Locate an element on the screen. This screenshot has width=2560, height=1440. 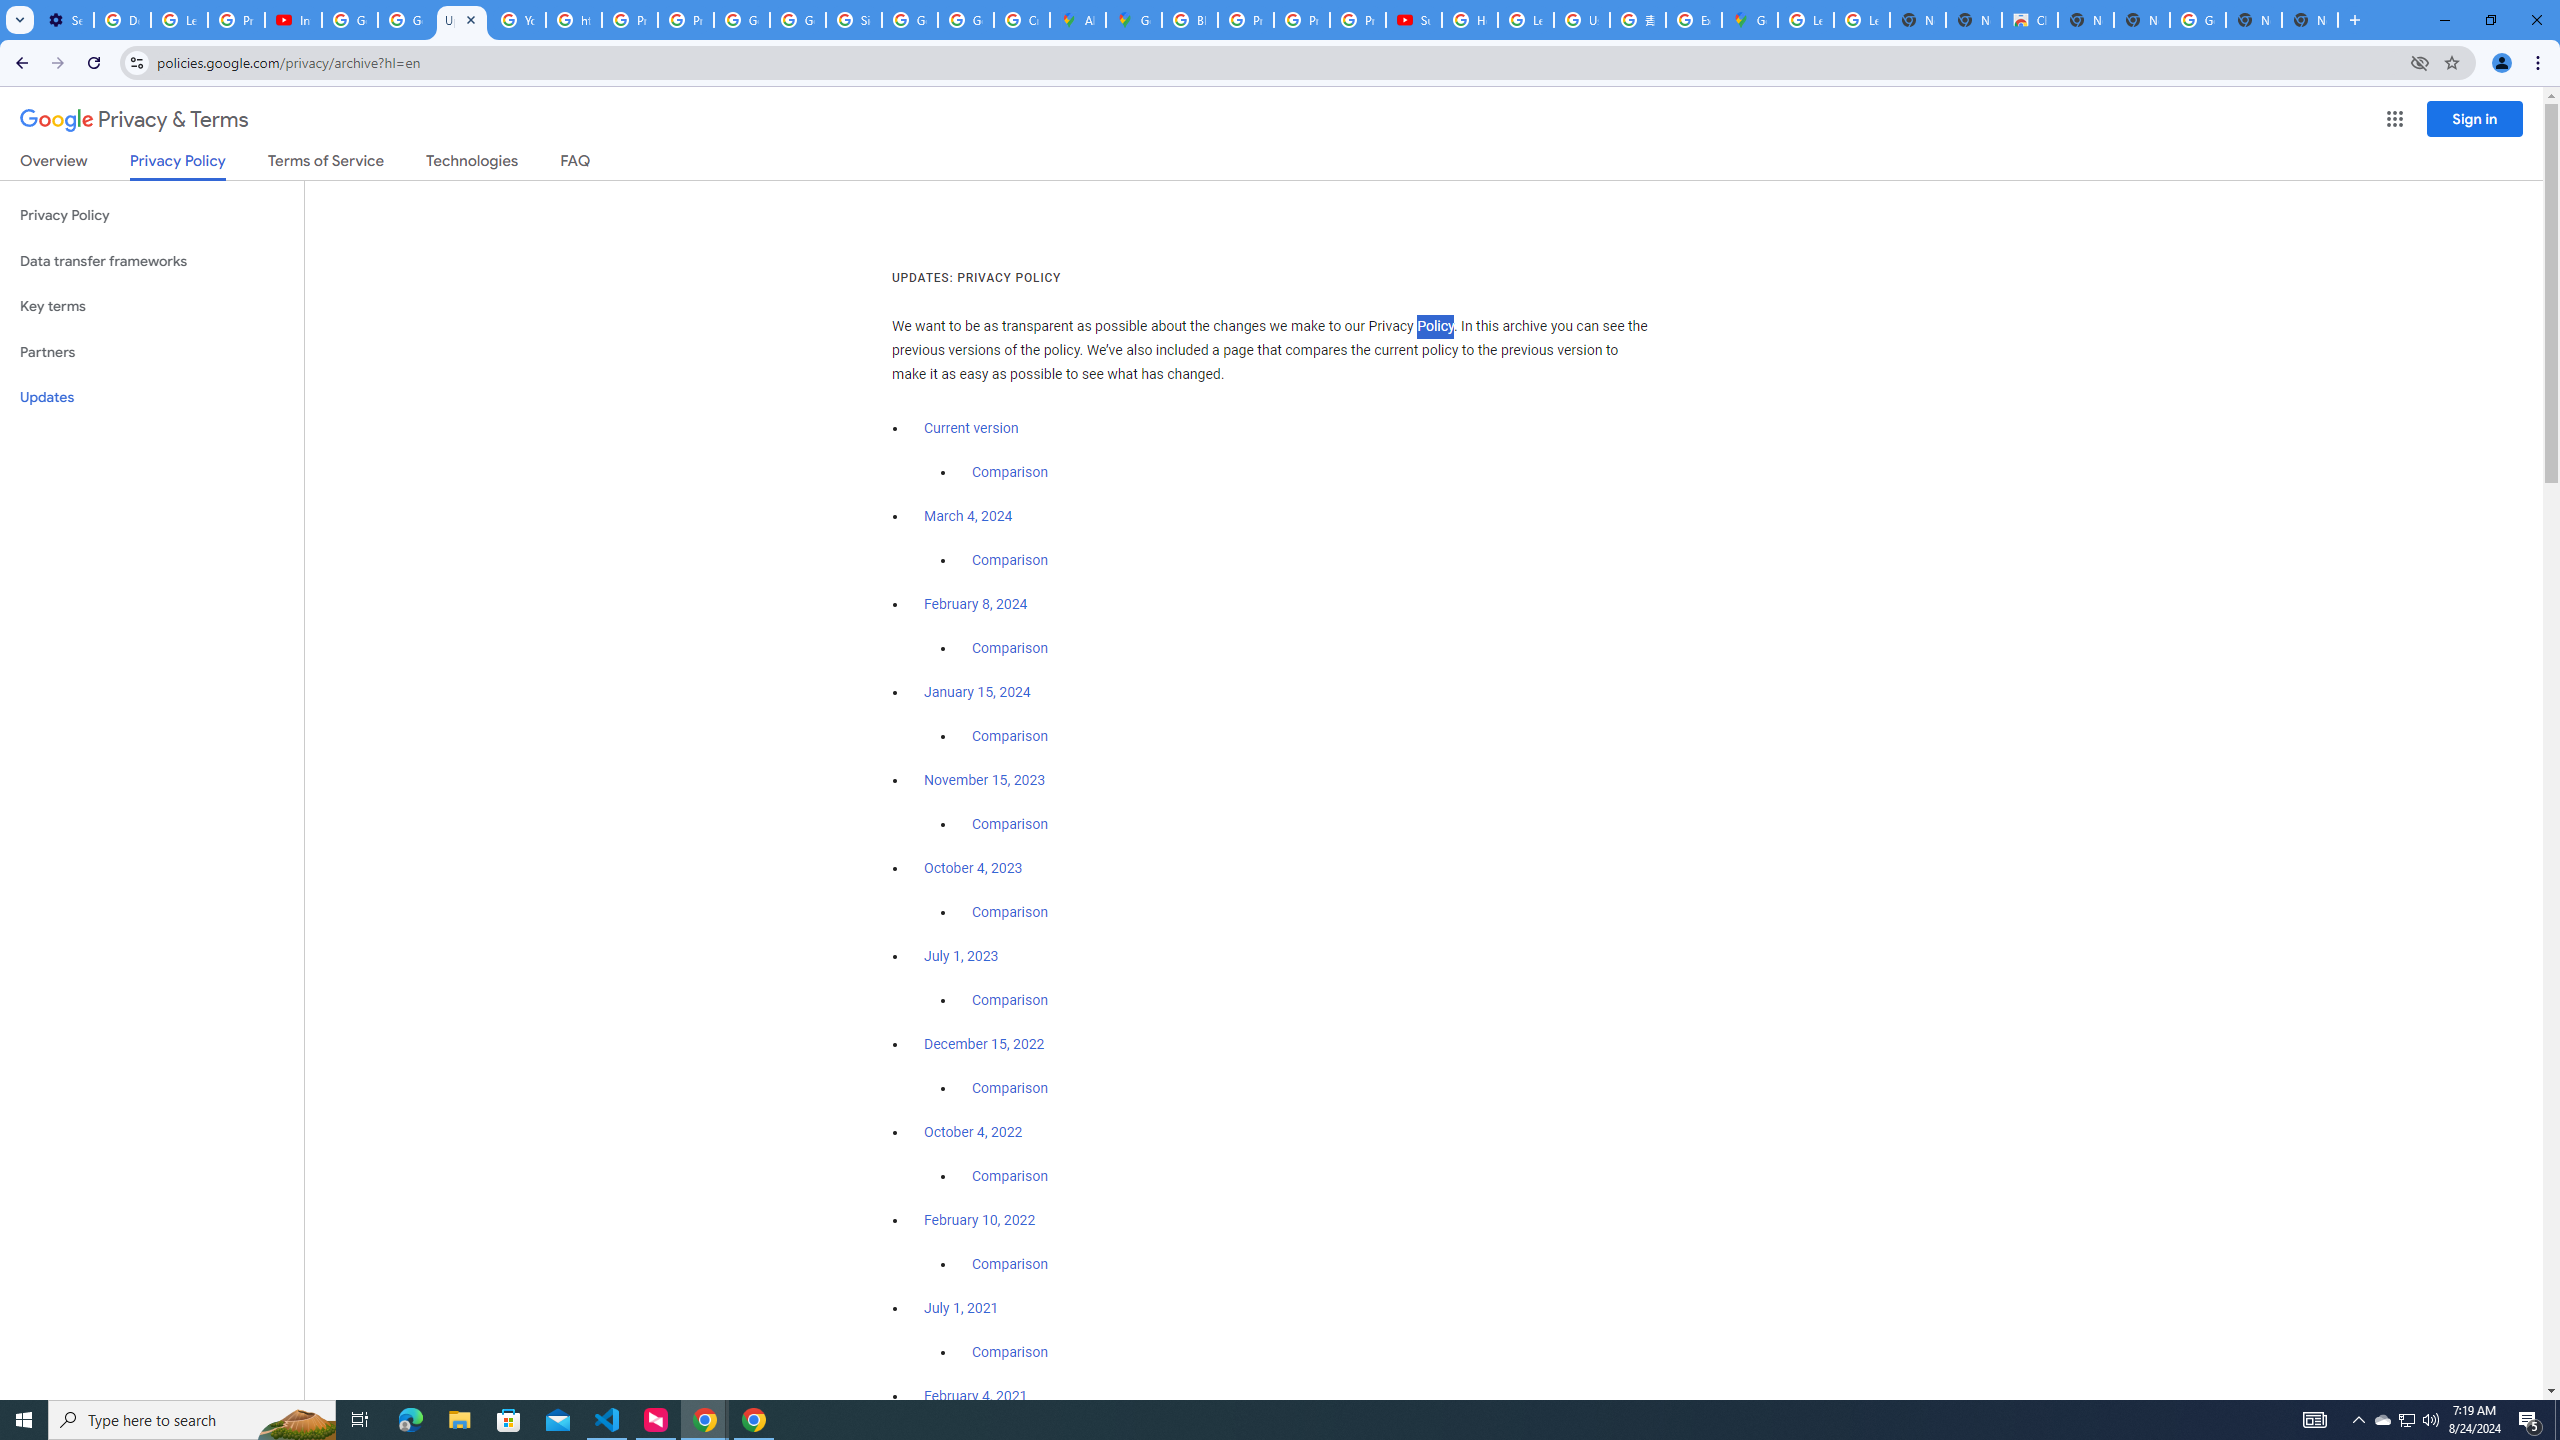
Settings - Customize profile is located at coordinates (65, 20).